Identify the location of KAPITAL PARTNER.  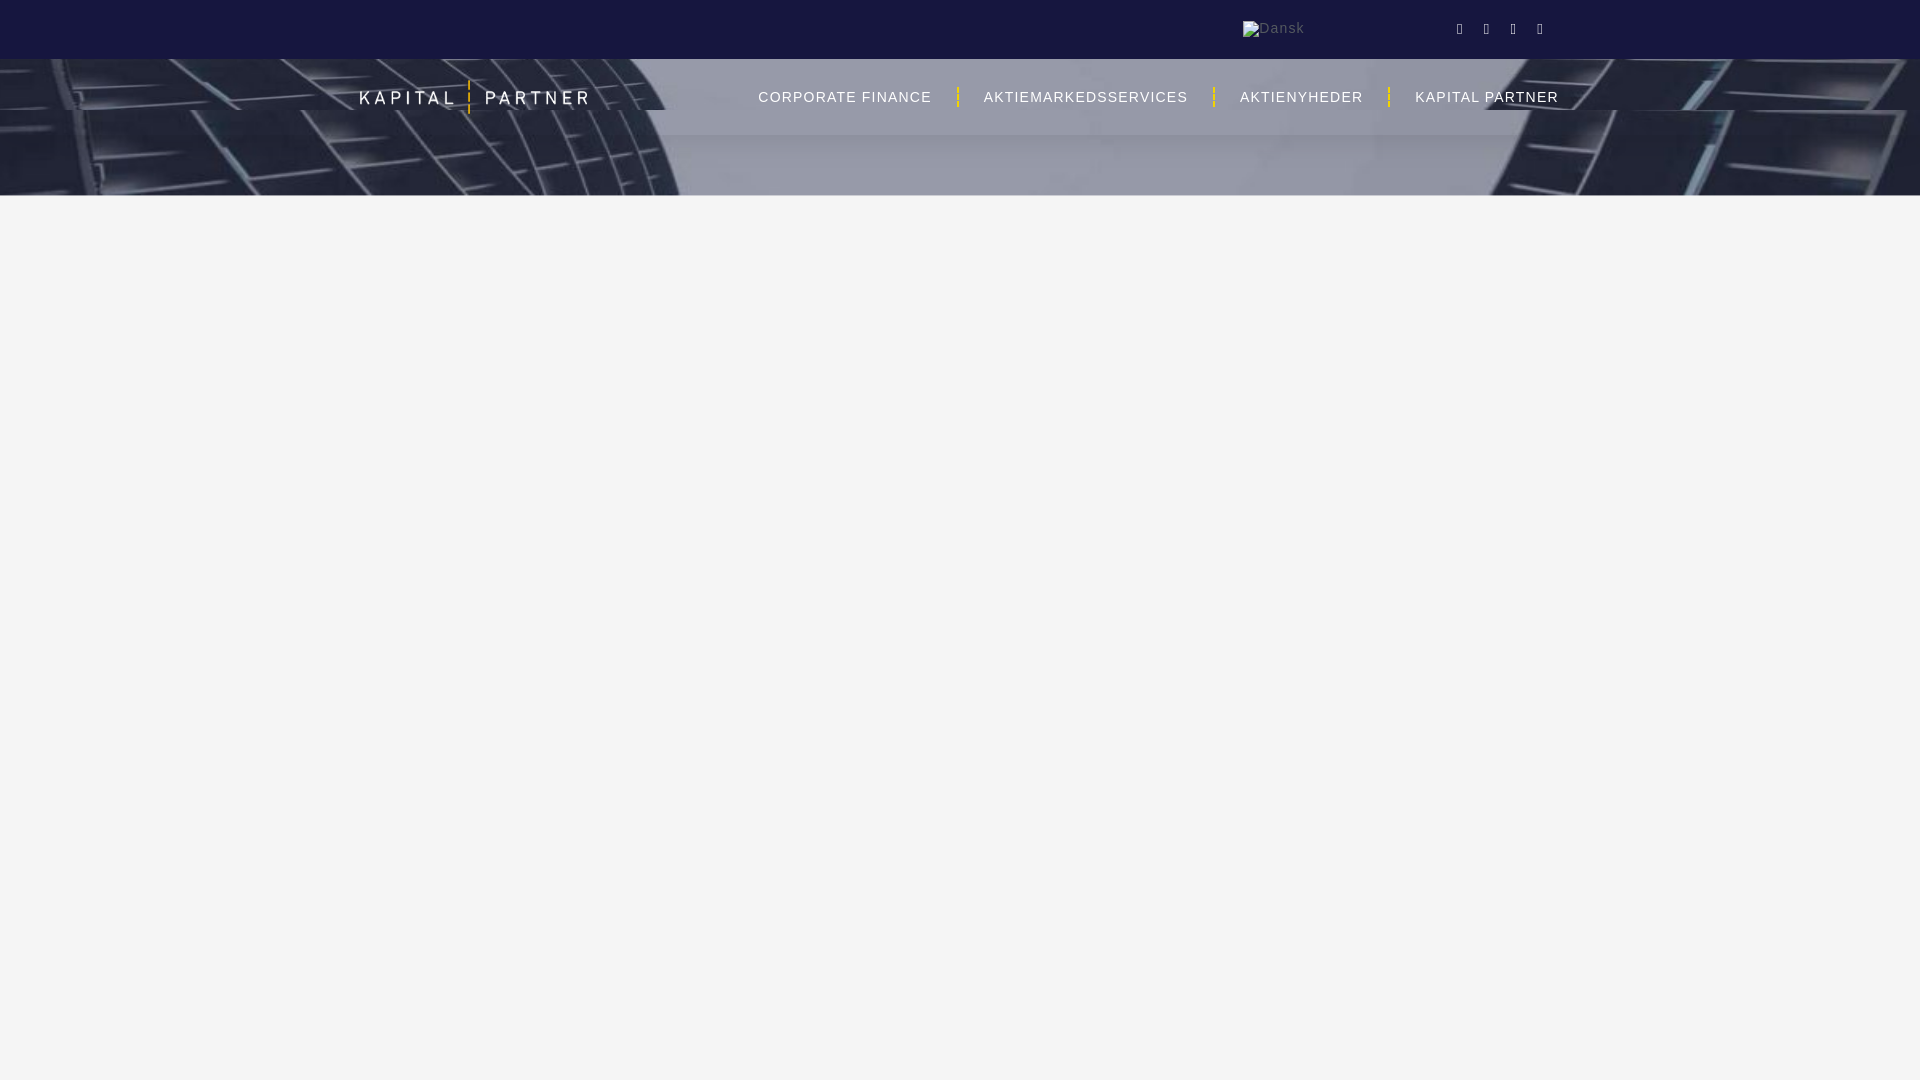
(1487, 96).